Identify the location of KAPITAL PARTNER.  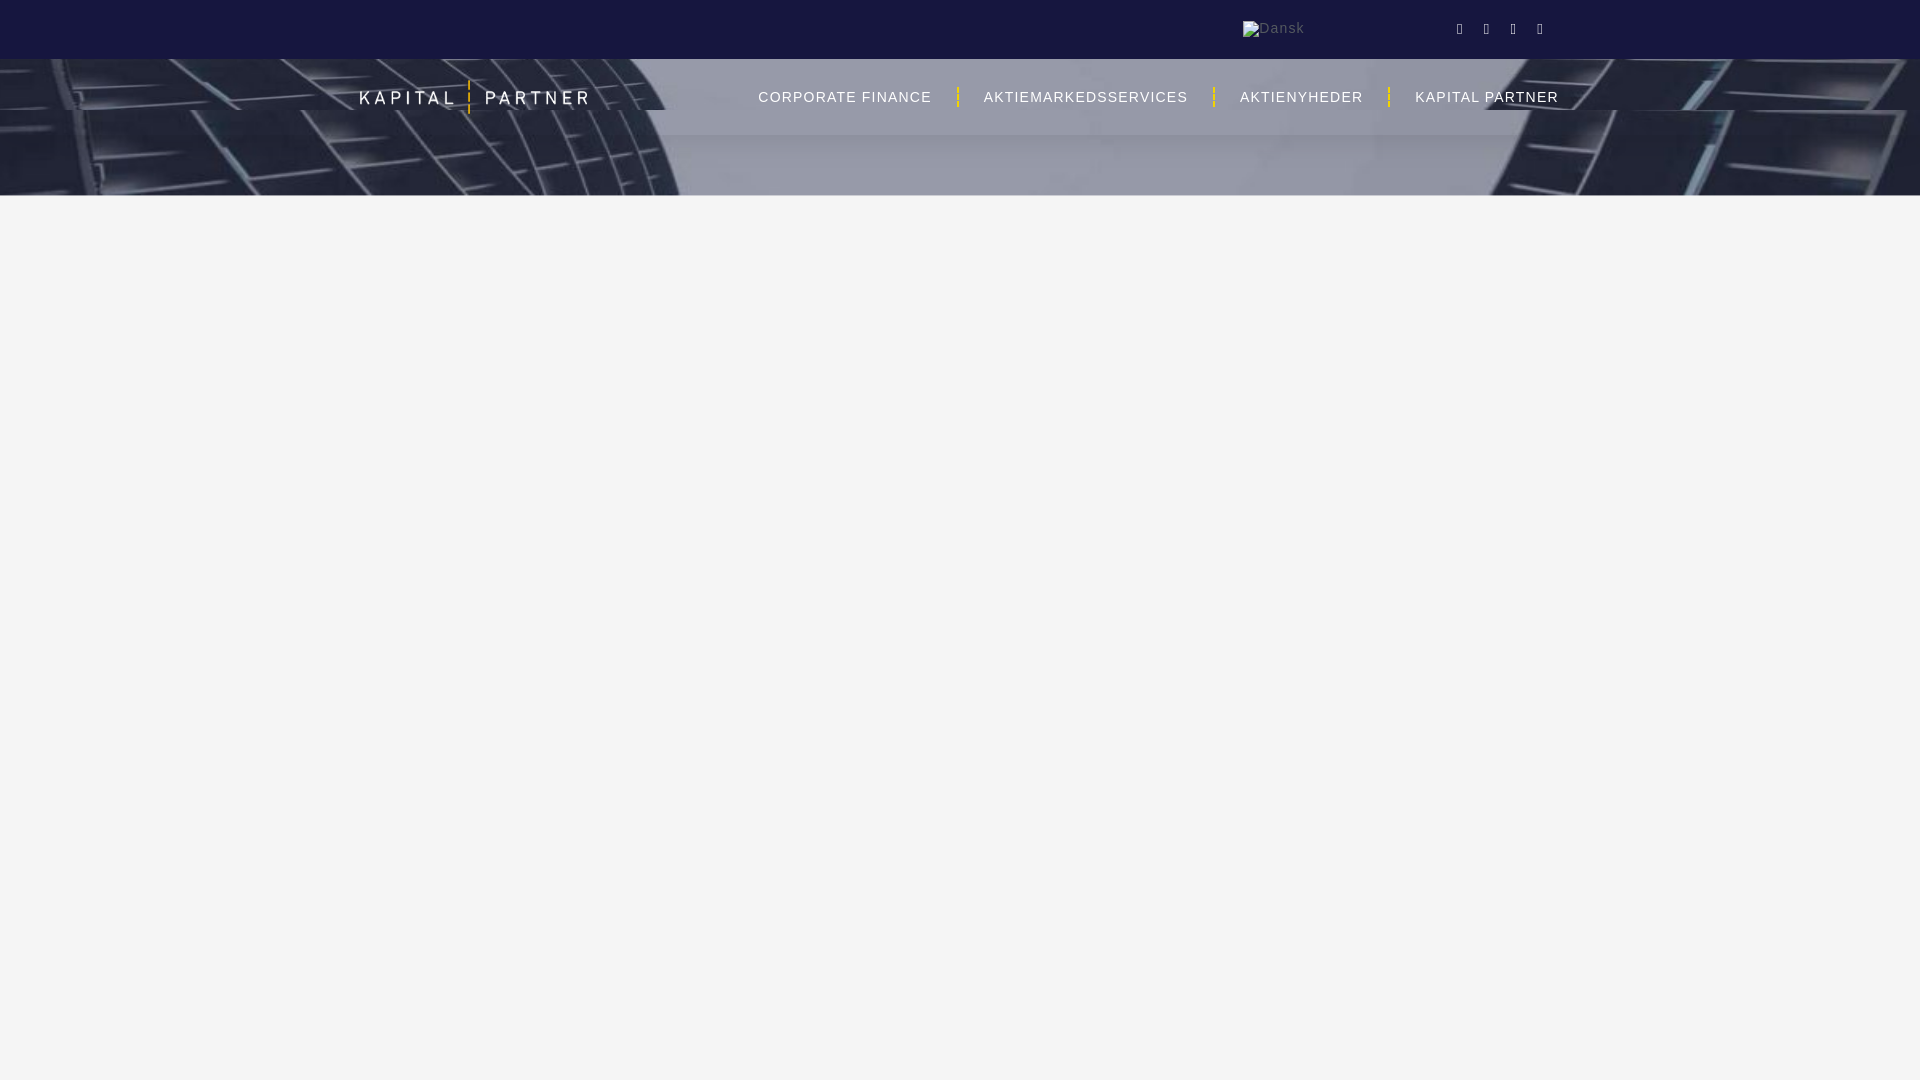
(1487, 96).